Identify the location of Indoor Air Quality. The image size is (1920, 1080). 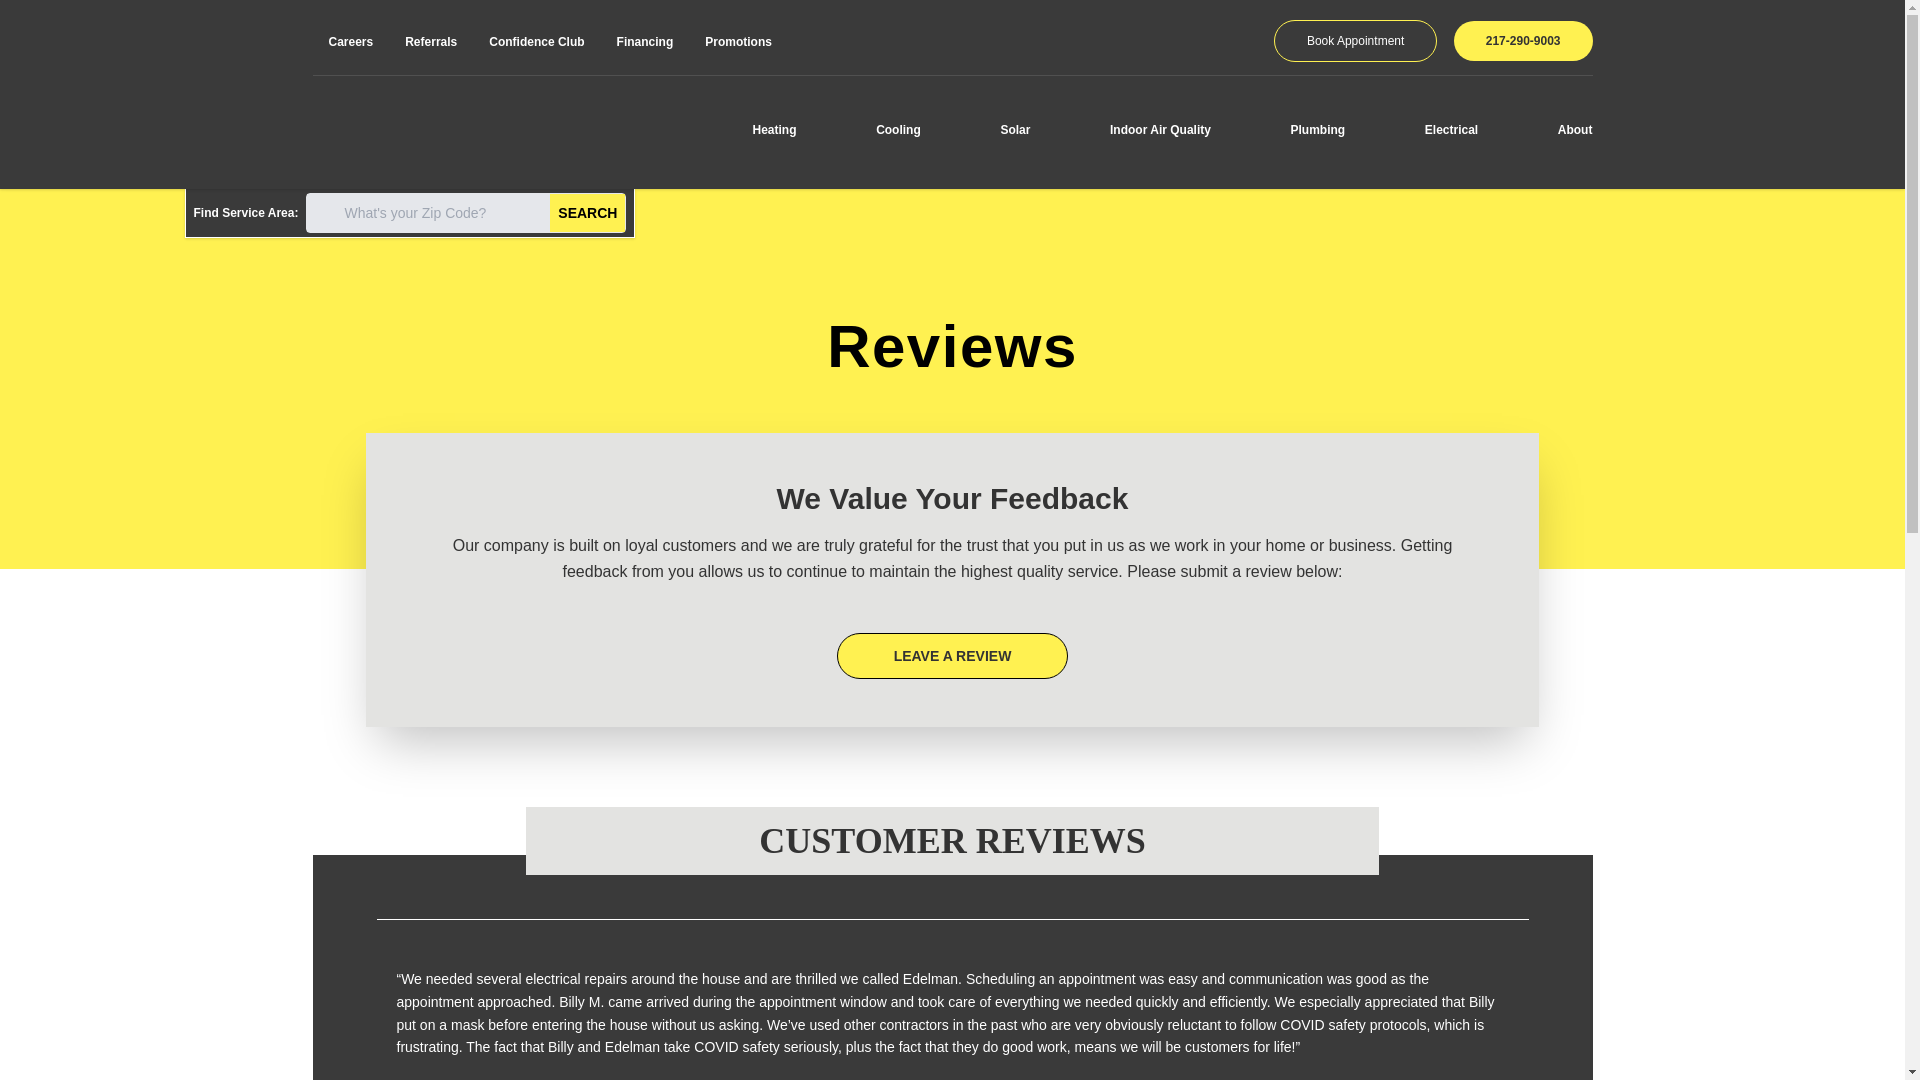
(1160, 129).